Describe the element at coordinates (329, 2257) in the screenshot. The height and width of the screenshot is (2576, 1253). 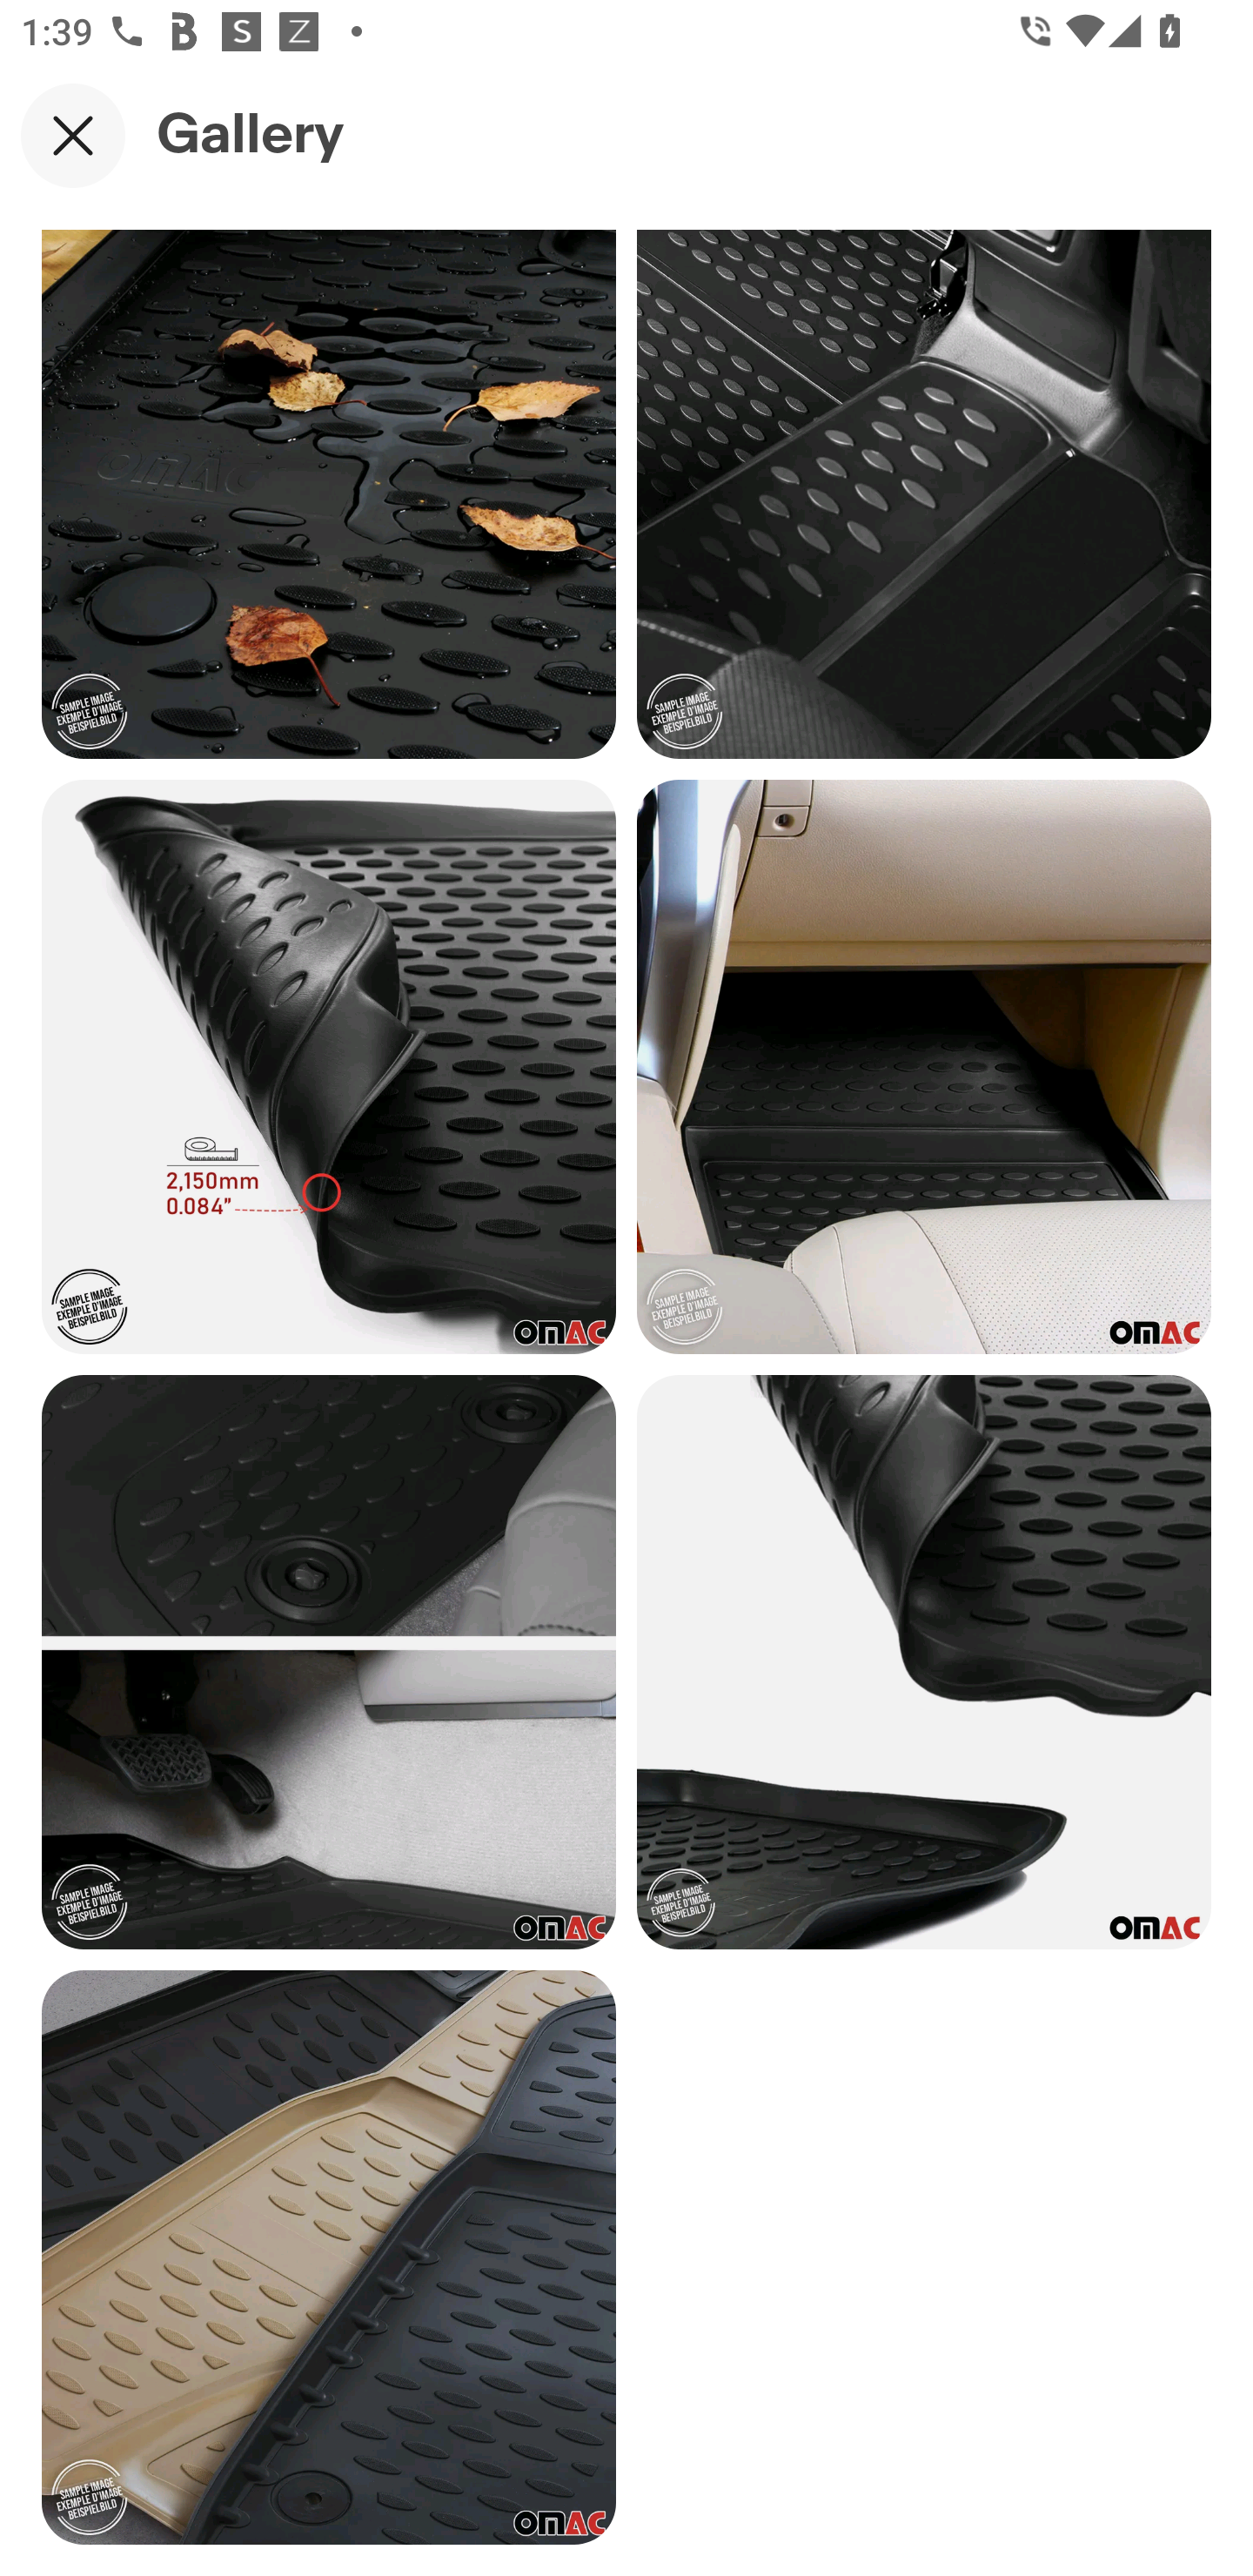
I see `Item image 13 of 13` at that location.